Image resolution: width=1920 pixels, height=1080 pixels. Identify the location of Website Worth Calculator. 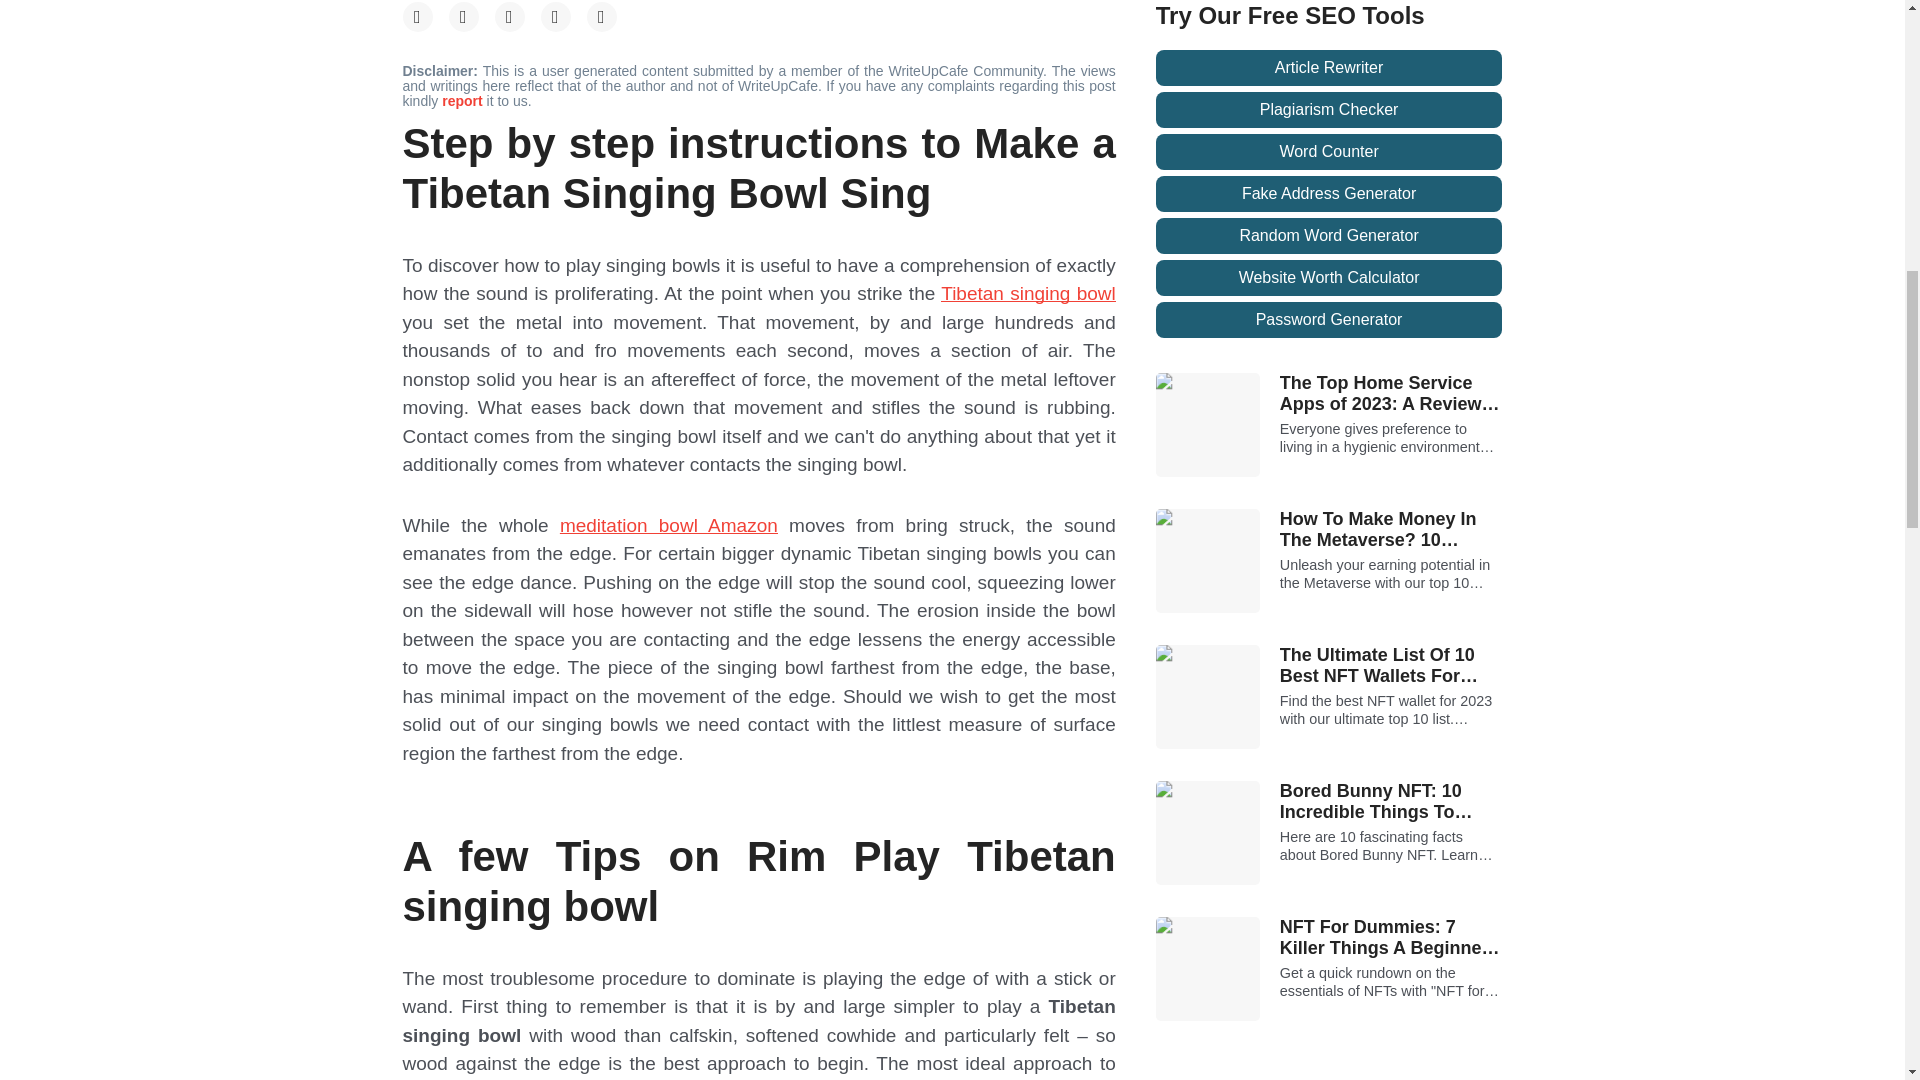
(1329, 278).